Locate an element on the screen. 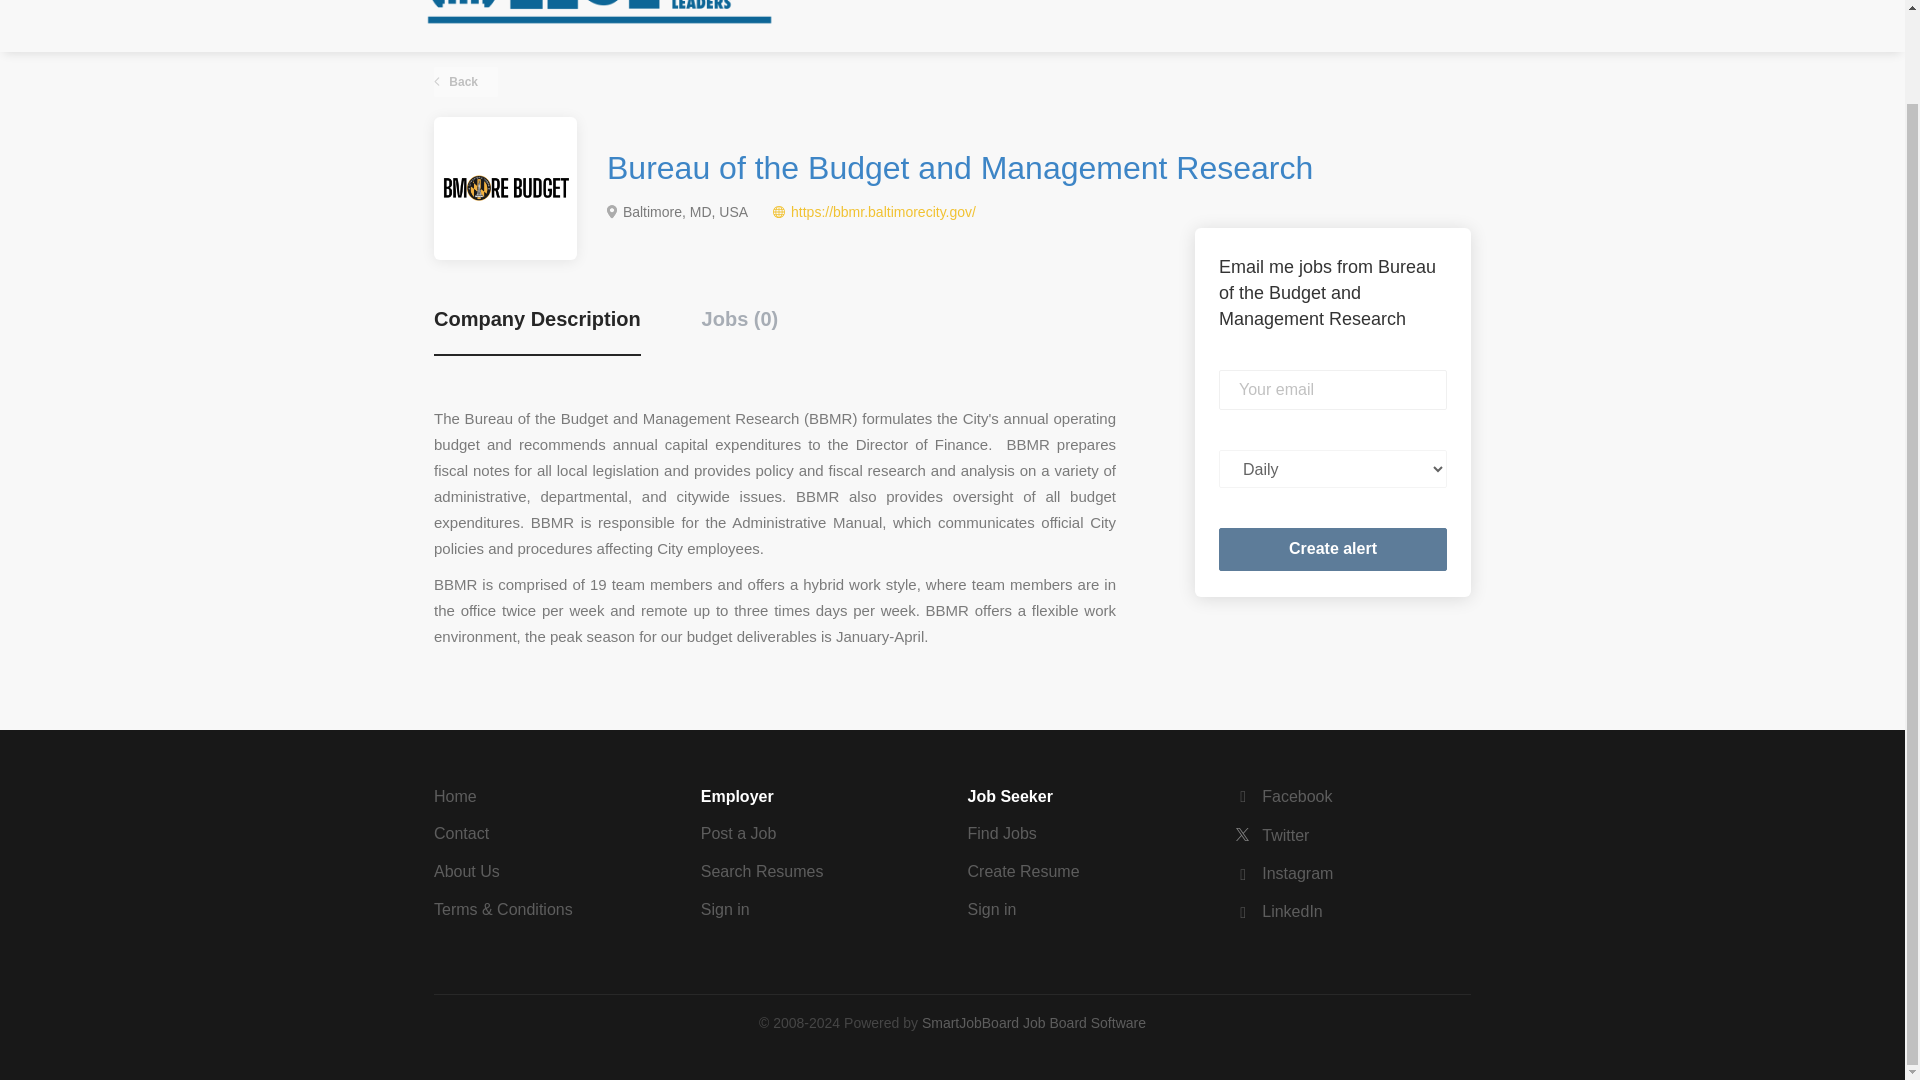 The height and width of the screenshot is (1080, 1920). Instagram is located at coordinates (1283, 874).